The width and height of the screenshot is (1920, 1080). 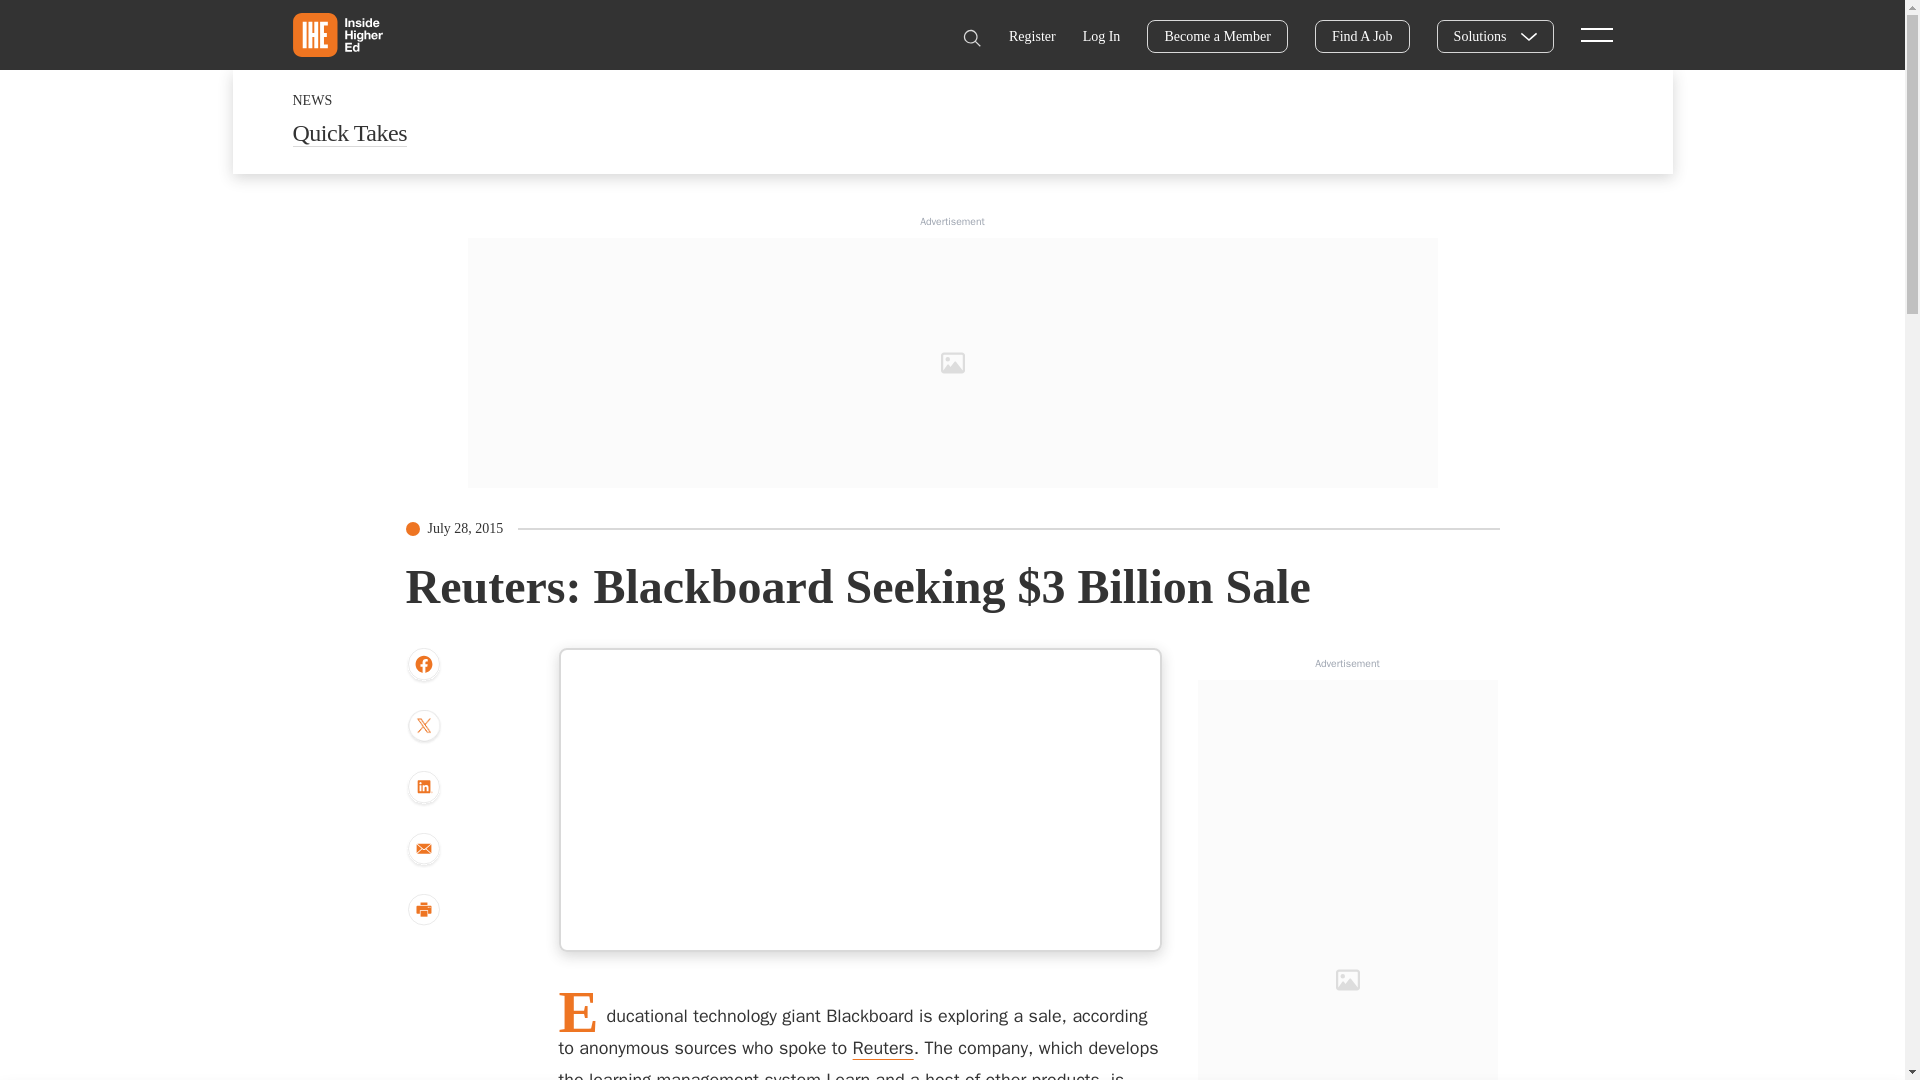 I want to click on Search, so click(x=971, y=38).